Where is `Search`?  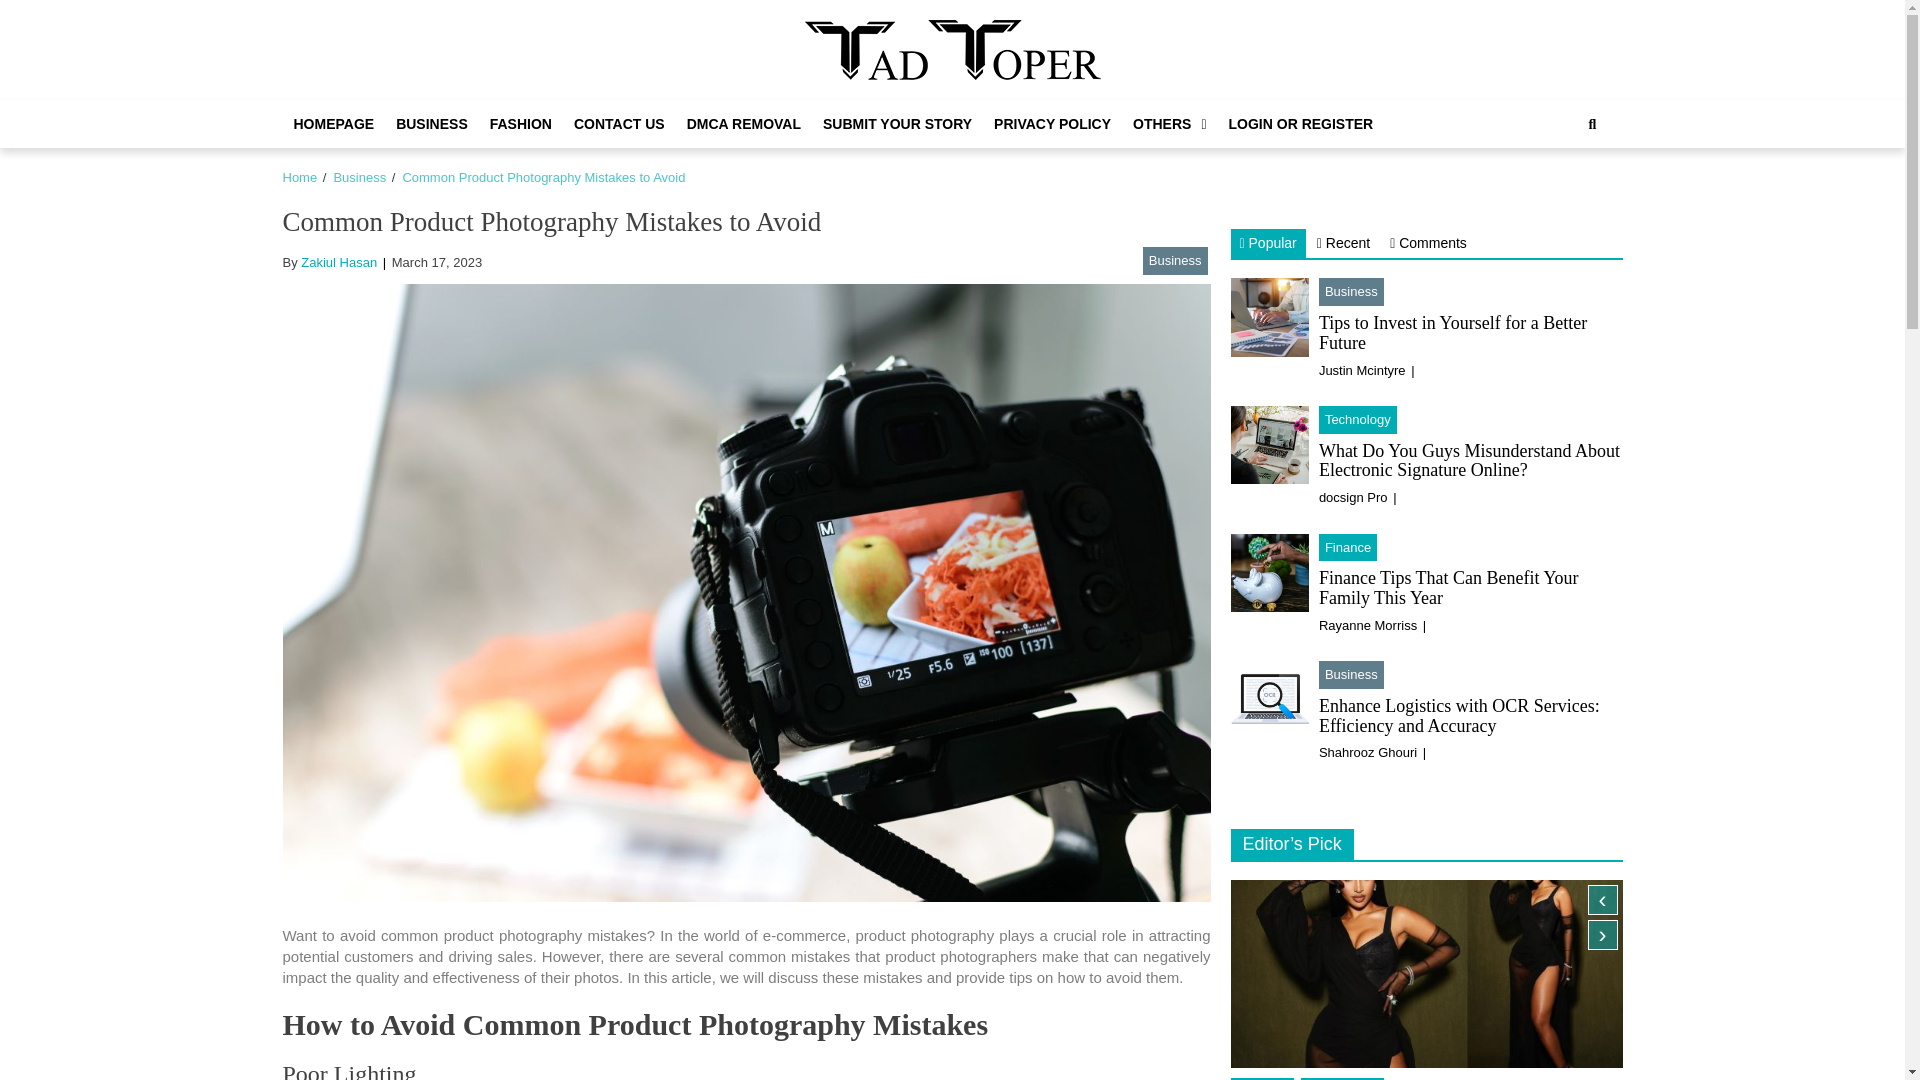 Search is located at coordinates (1592, 124).